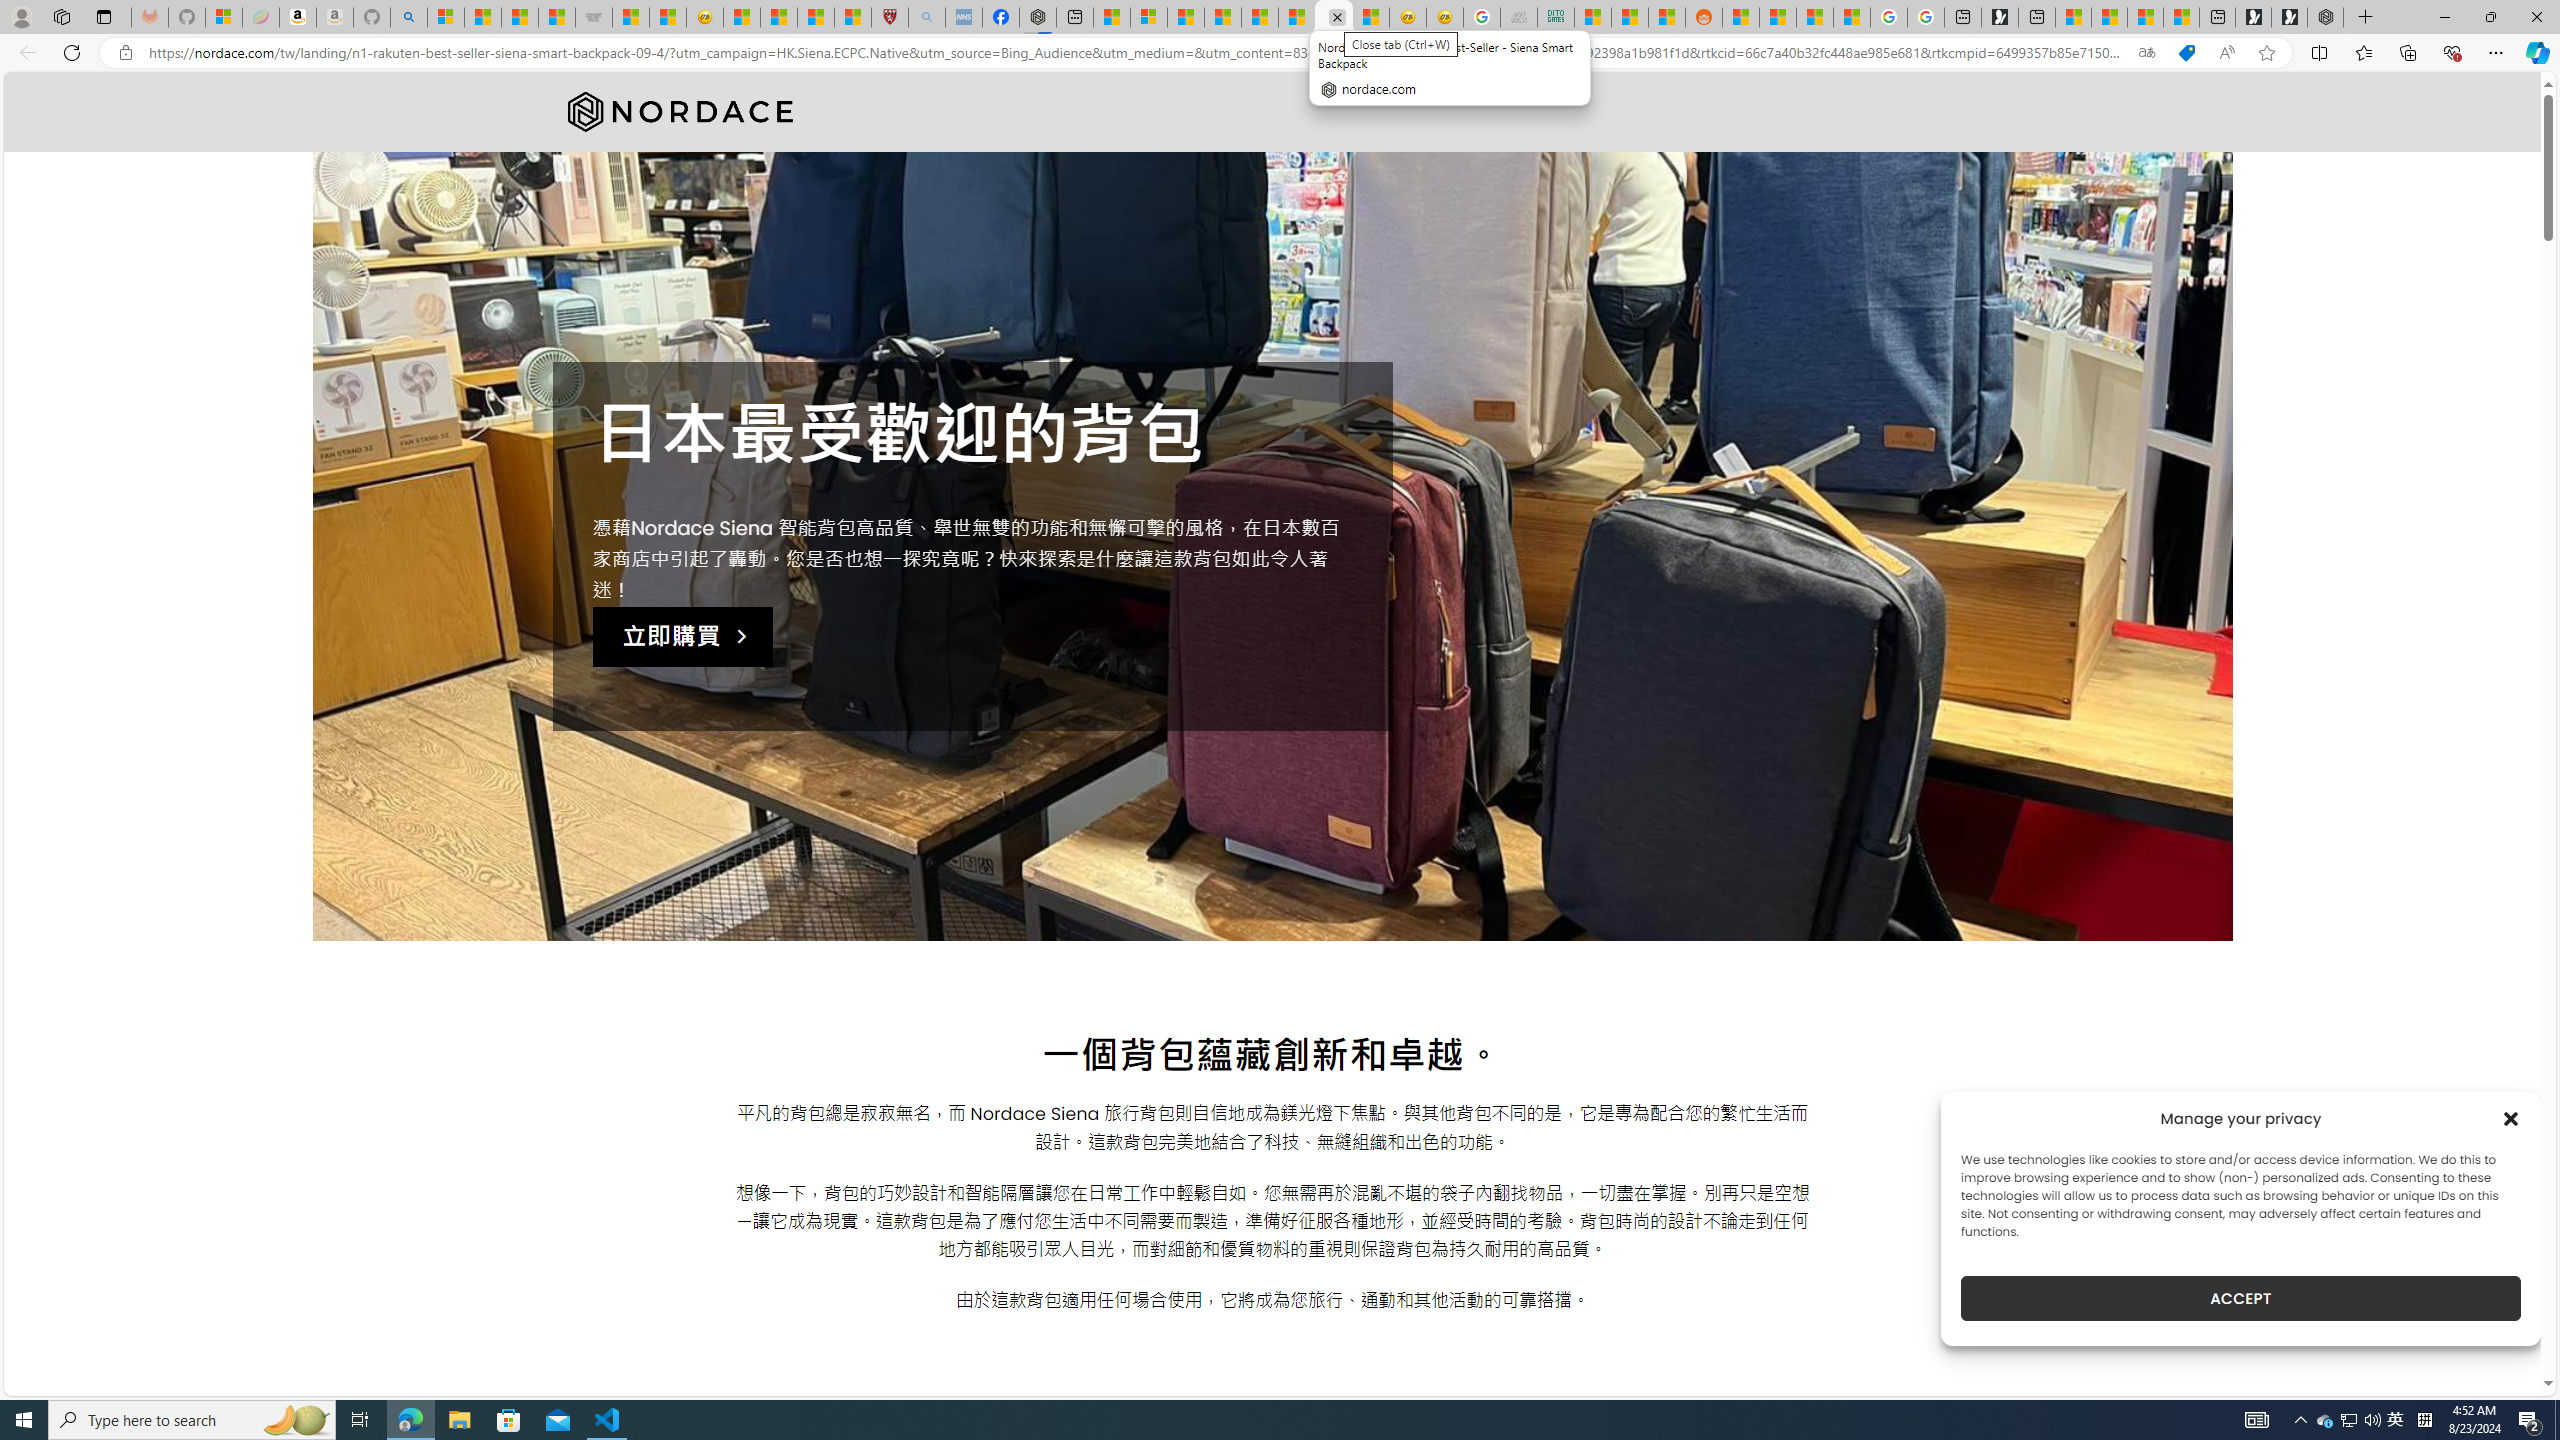 The width and height of the screenshot is (2560, 1440). Describe the element at coordinates (2290, 17) in the screenshot. I see `Play Free Online Games | Games from Microsoft Start` at that location.